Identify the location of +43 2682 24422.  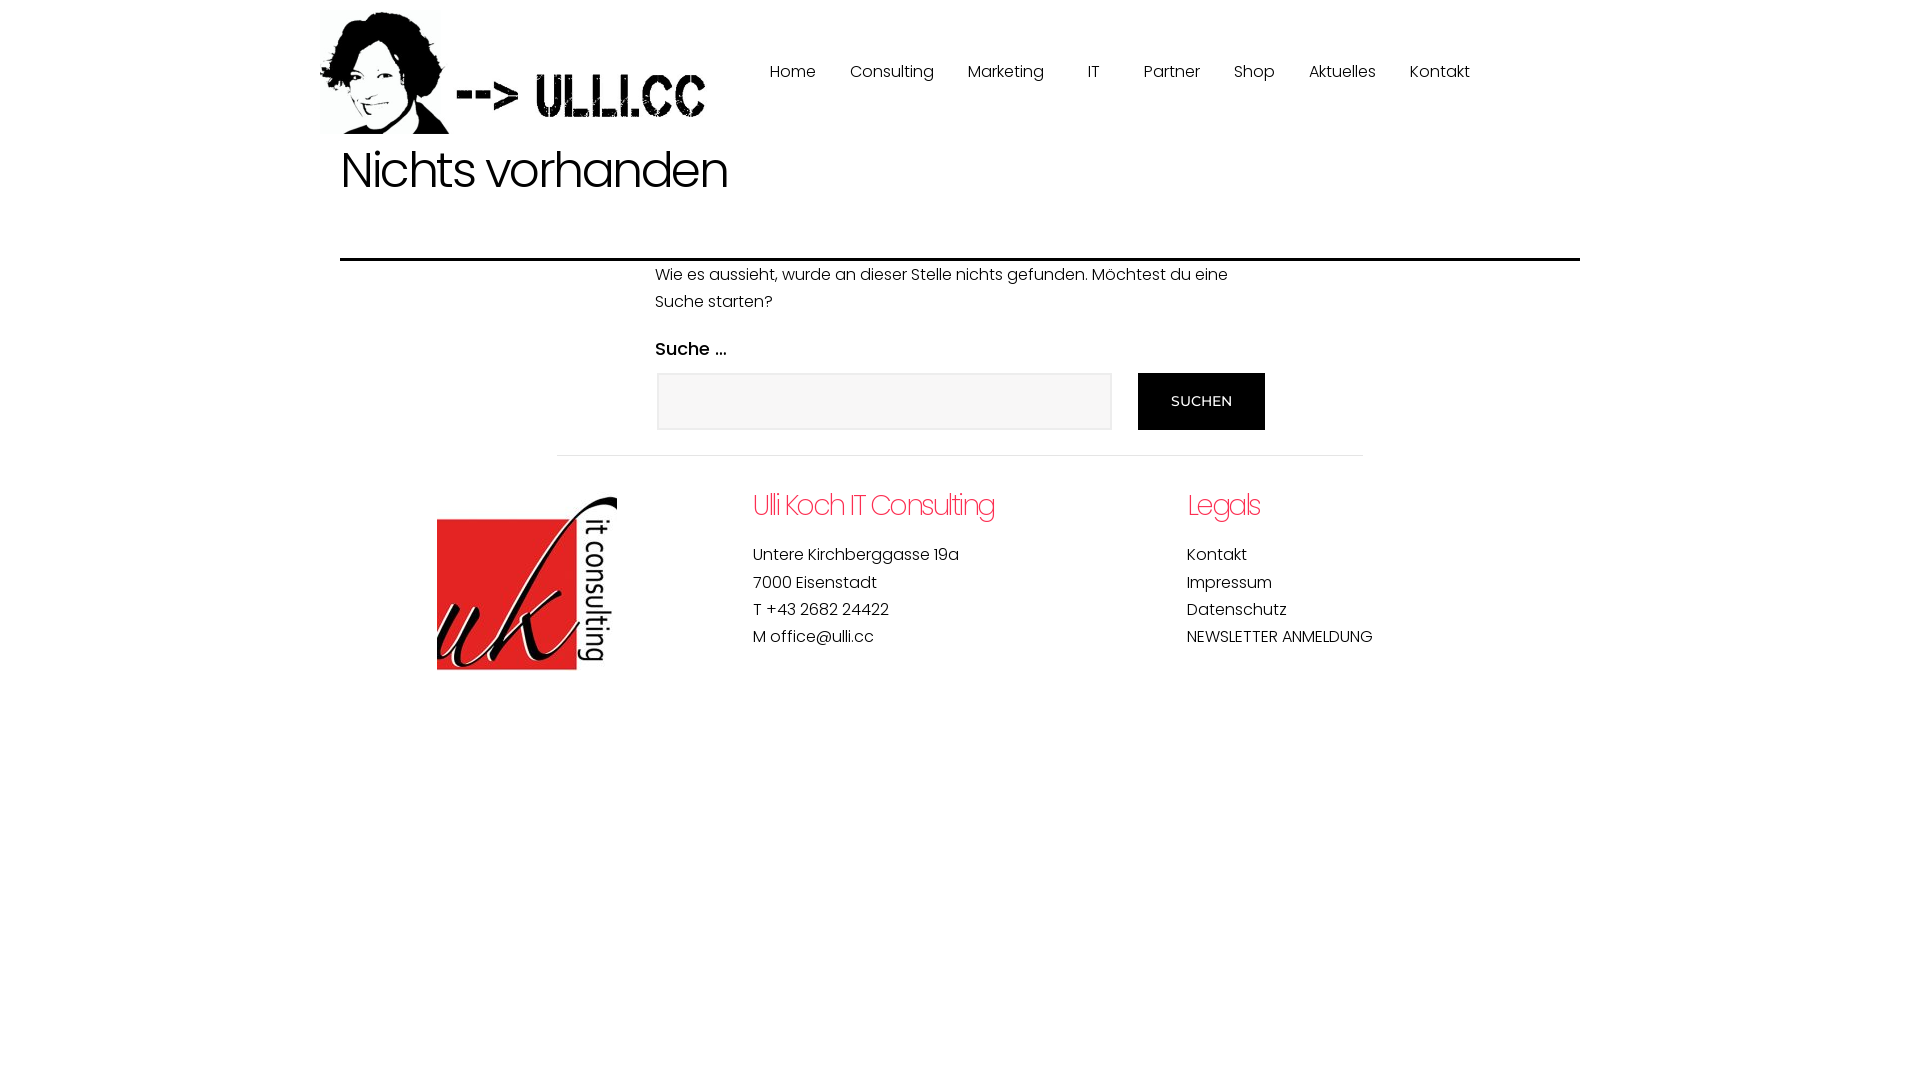
(828, 610).